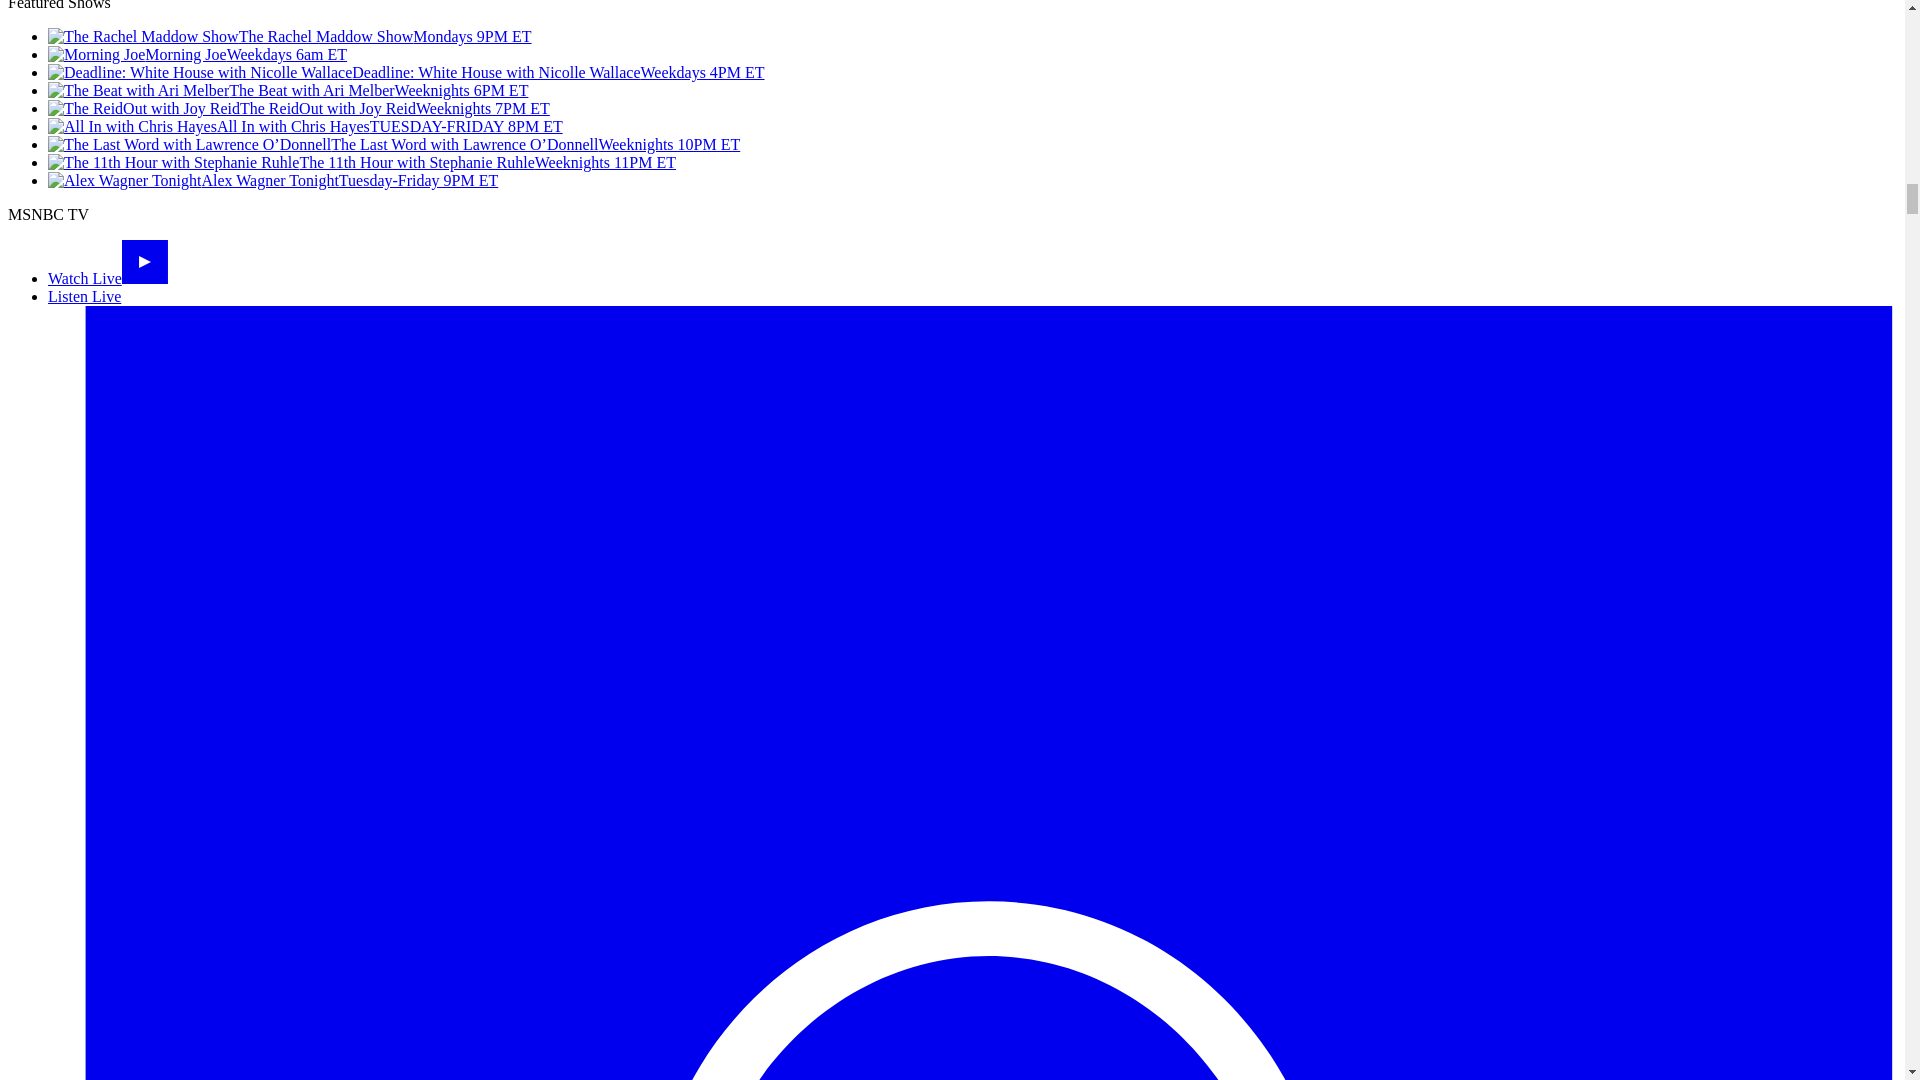 The image size is (1920, 1080). Describe the element at coordinates (108, 278) in the screenshot. I see `Watch Live` at that location.